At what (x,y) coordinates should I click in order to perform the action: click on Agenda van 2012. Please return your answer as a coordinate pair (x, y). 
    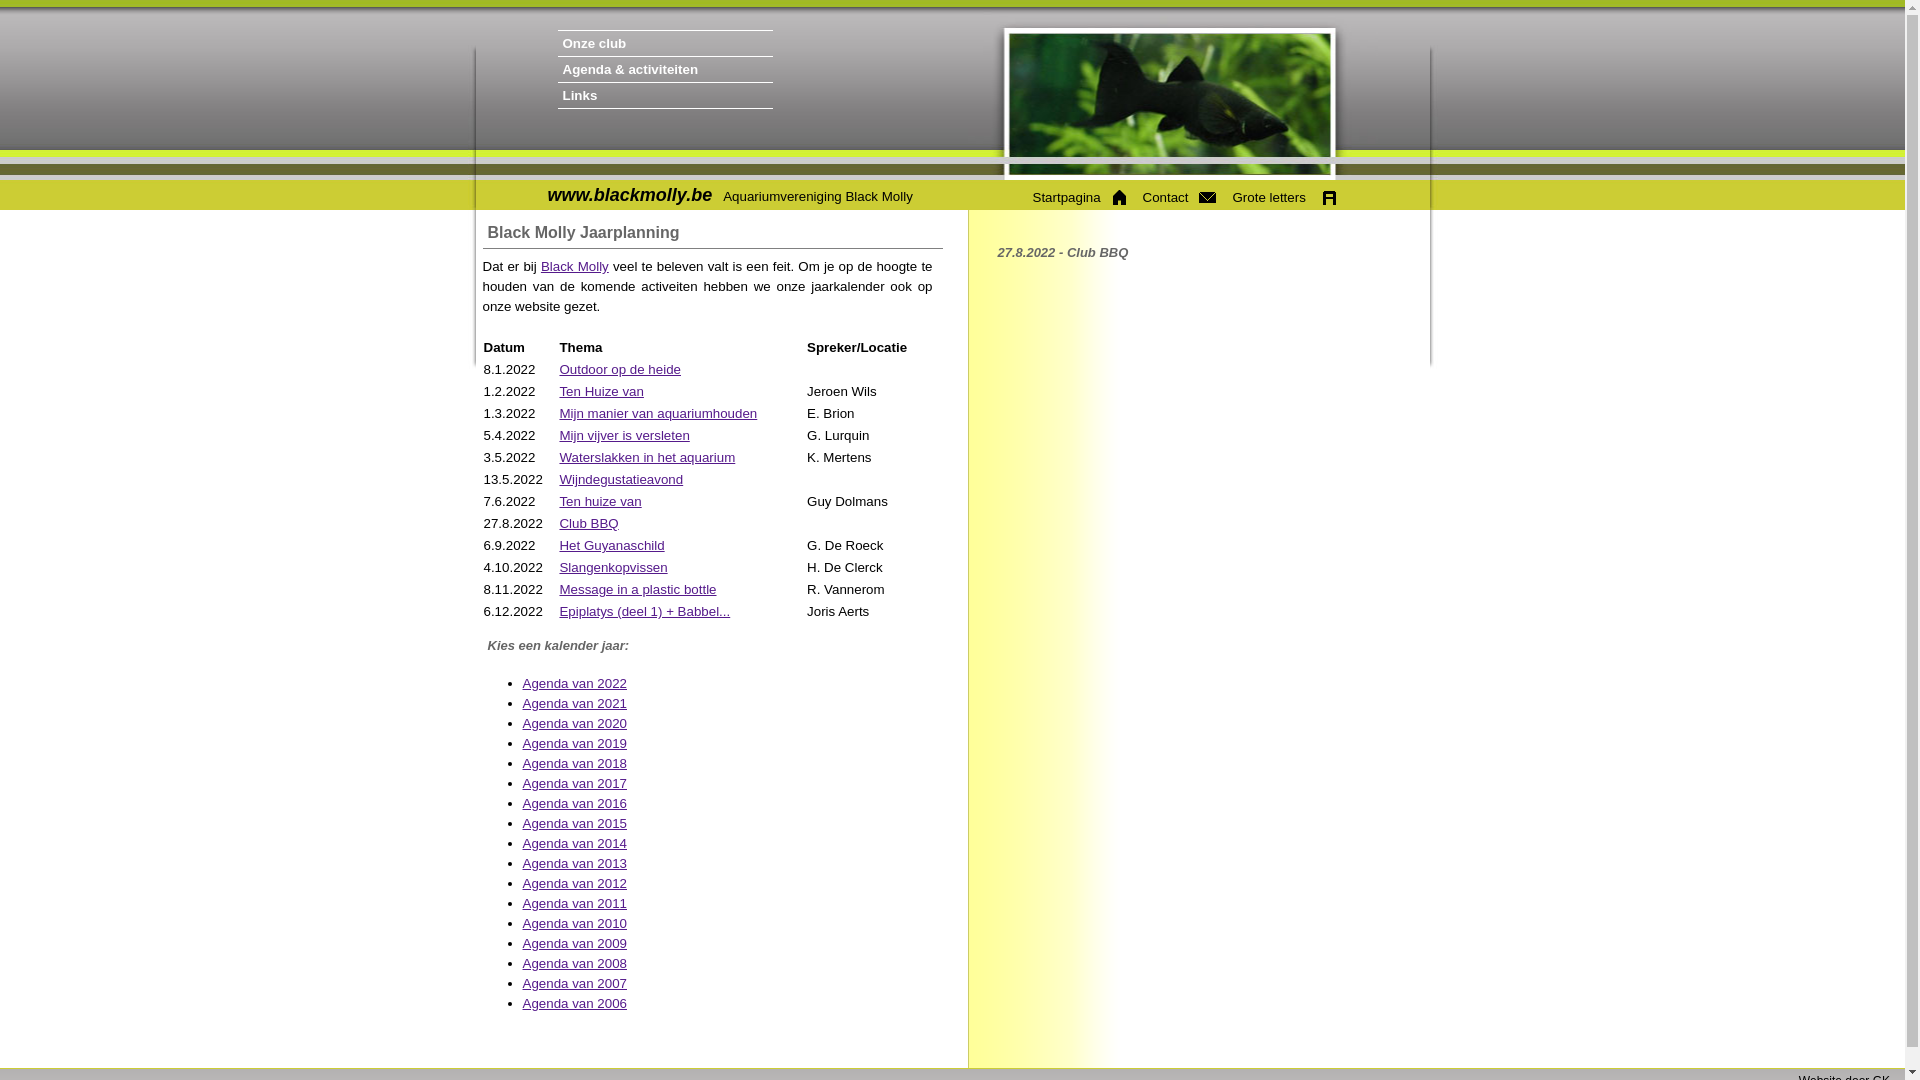
    Looking at the image, I should click on (574, 884).